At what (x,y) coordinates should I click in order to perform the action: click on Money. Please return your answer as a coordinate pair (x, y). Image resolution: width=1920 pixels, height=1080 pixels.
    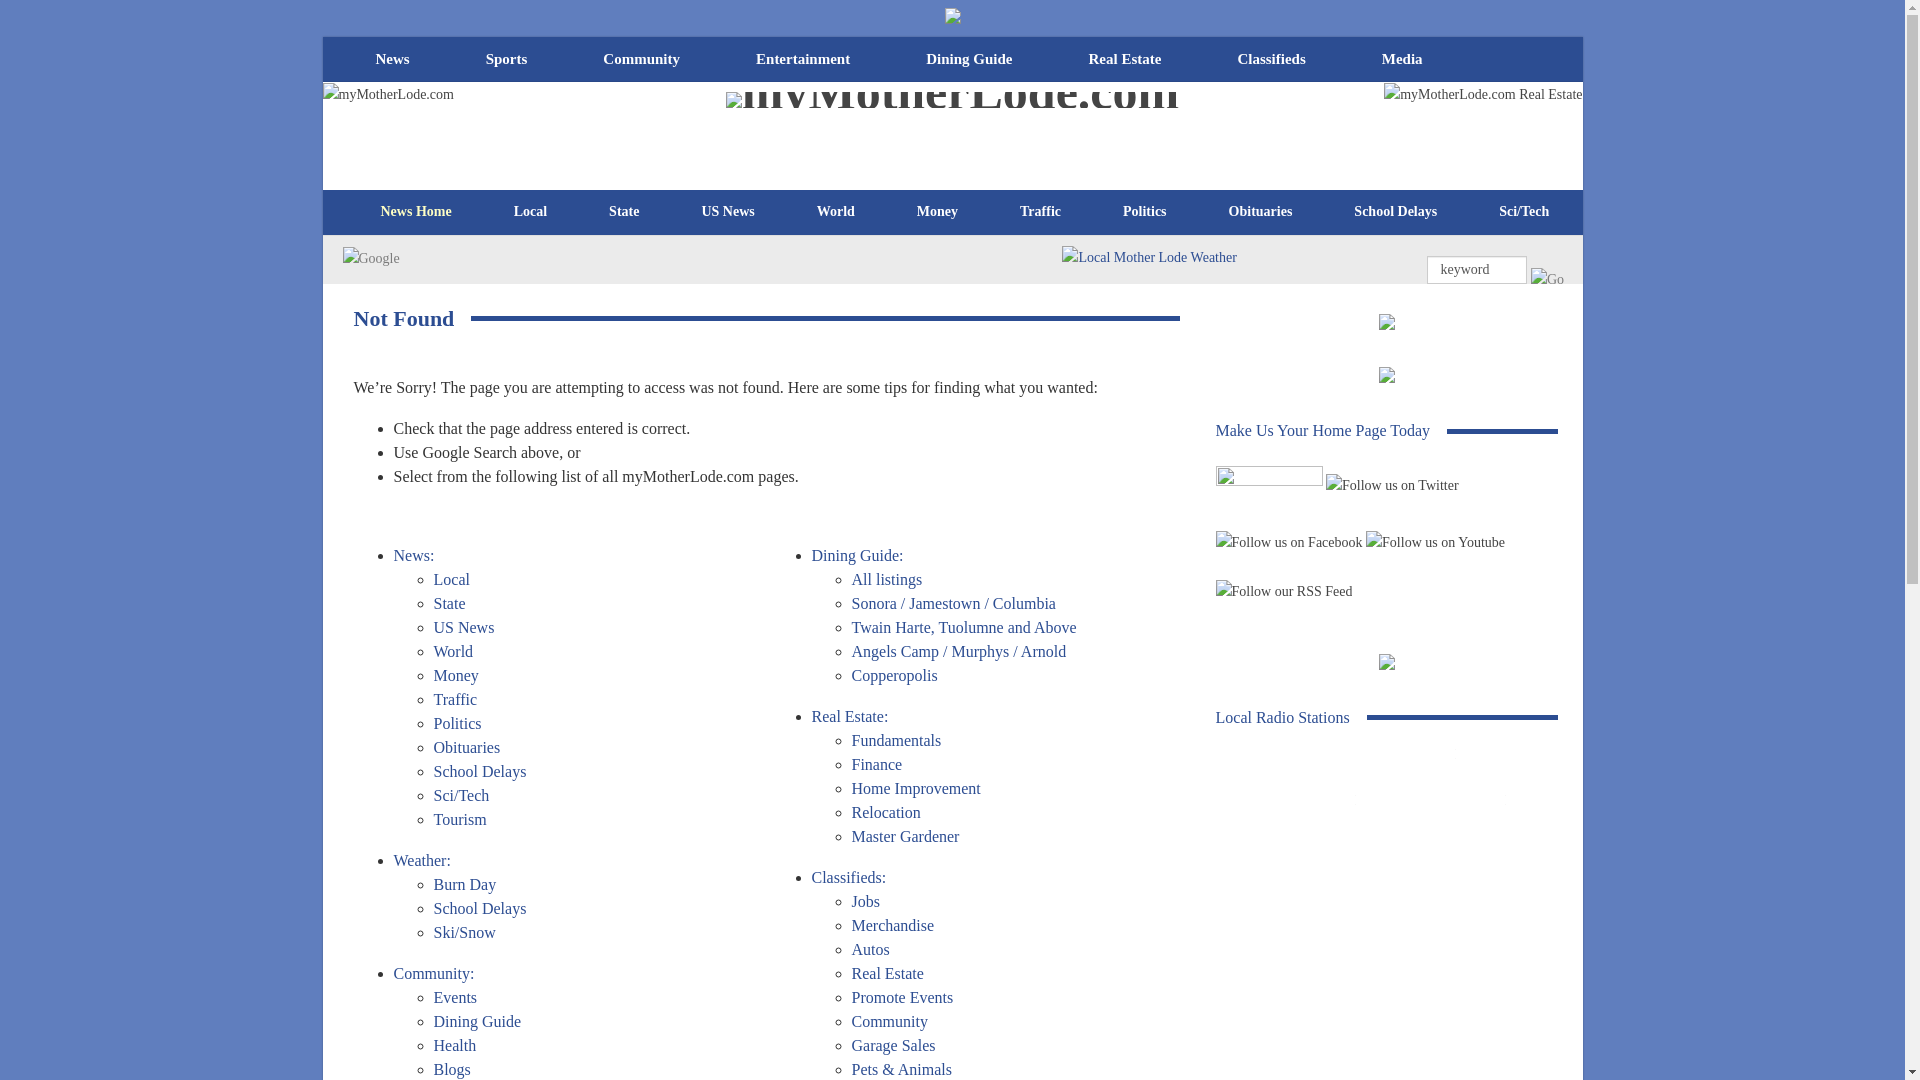
    Looking at the image, I should click on (937, 278).